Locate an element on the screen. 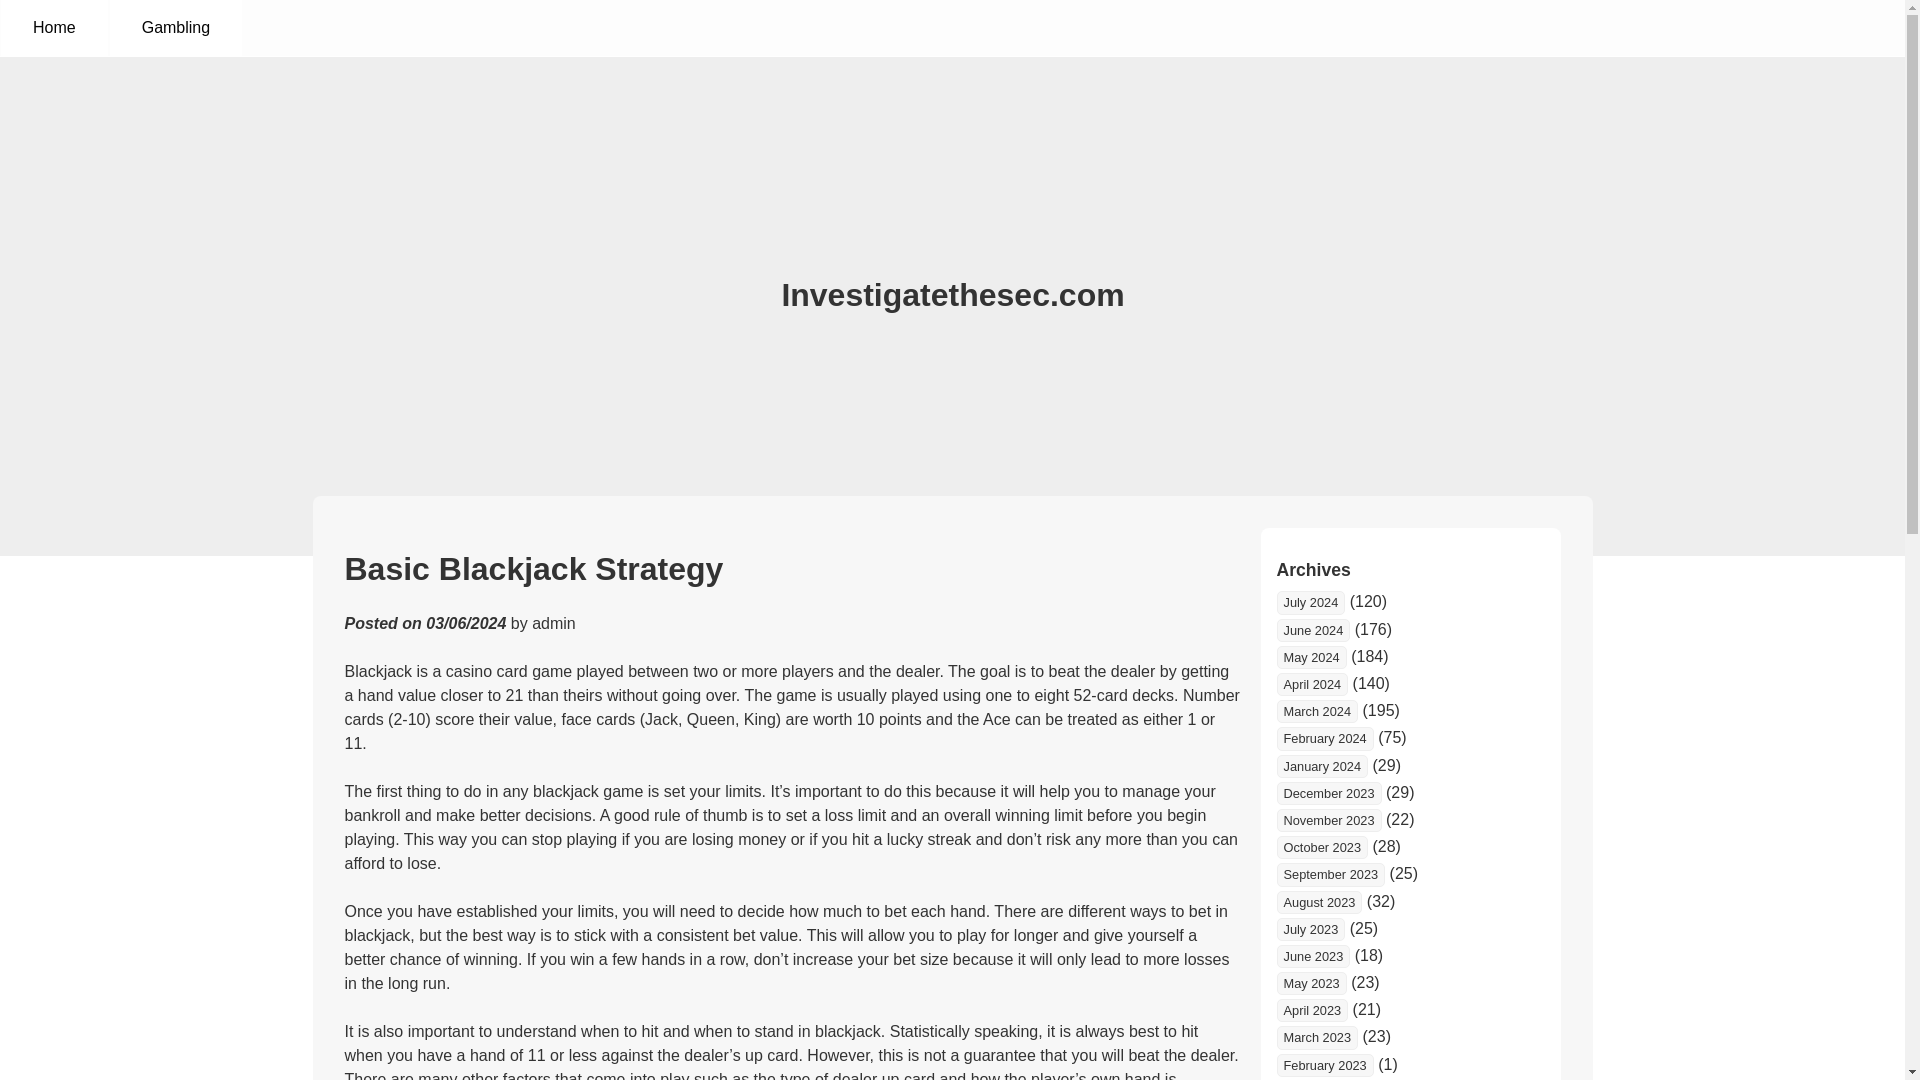 The height and width of the screenshot is (1080, 1920). June 2023 is located at coordinates (1312, 956).